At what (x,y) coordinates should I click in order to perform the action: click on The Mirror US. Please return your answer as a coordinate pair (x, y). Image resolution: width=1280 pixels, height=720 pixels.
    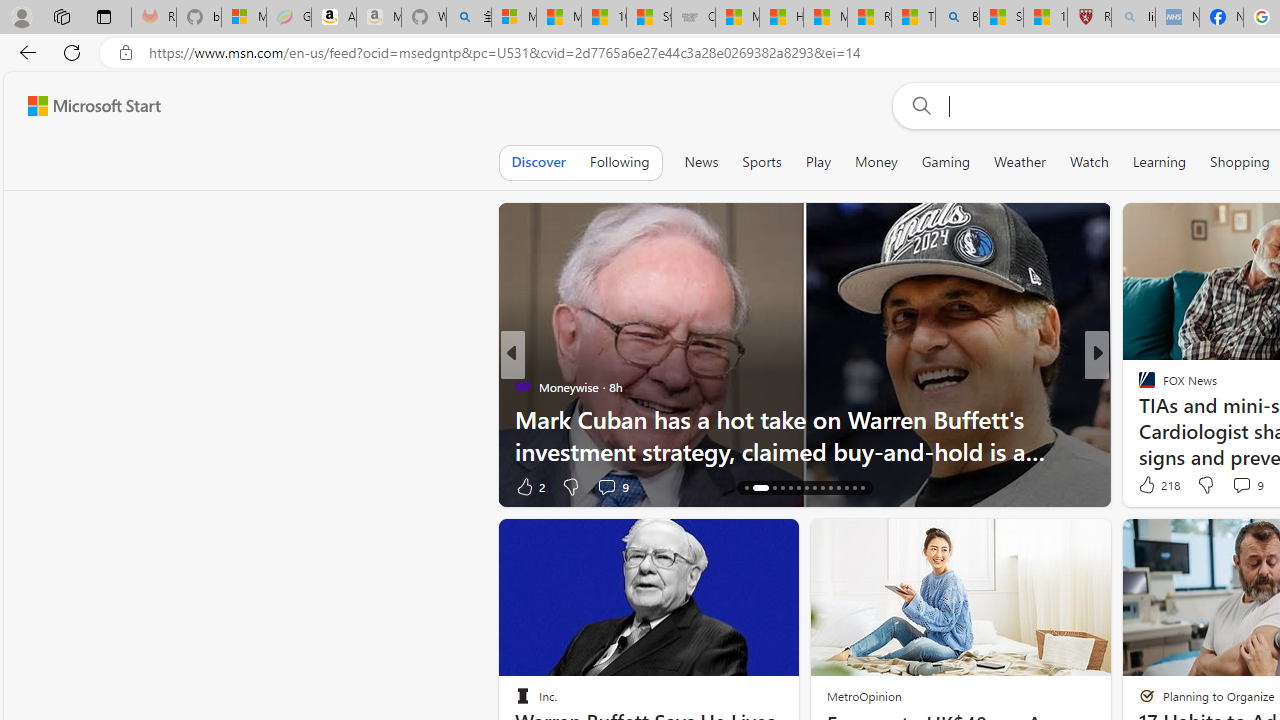
    Looking at the image, I should click on (1138, 386).